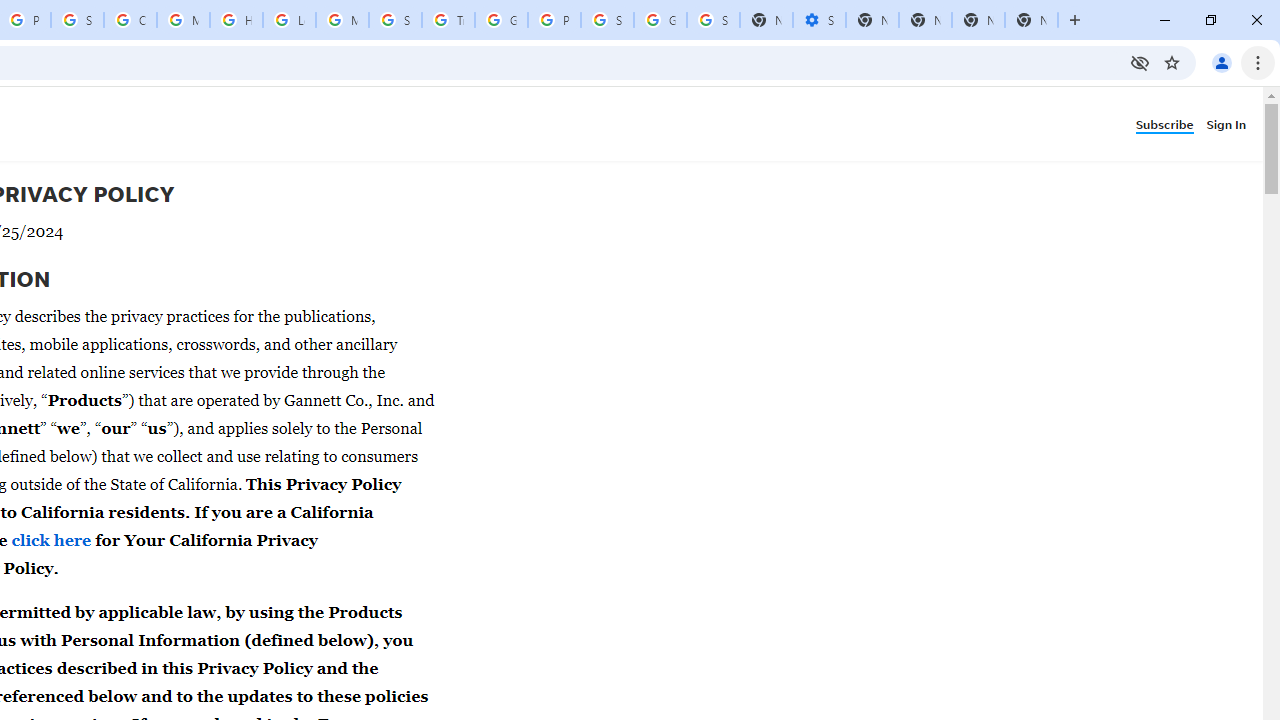 This screenshot has height=720, width=1280. I want to click on Sign in - Google Accounts, so click(713, 20).